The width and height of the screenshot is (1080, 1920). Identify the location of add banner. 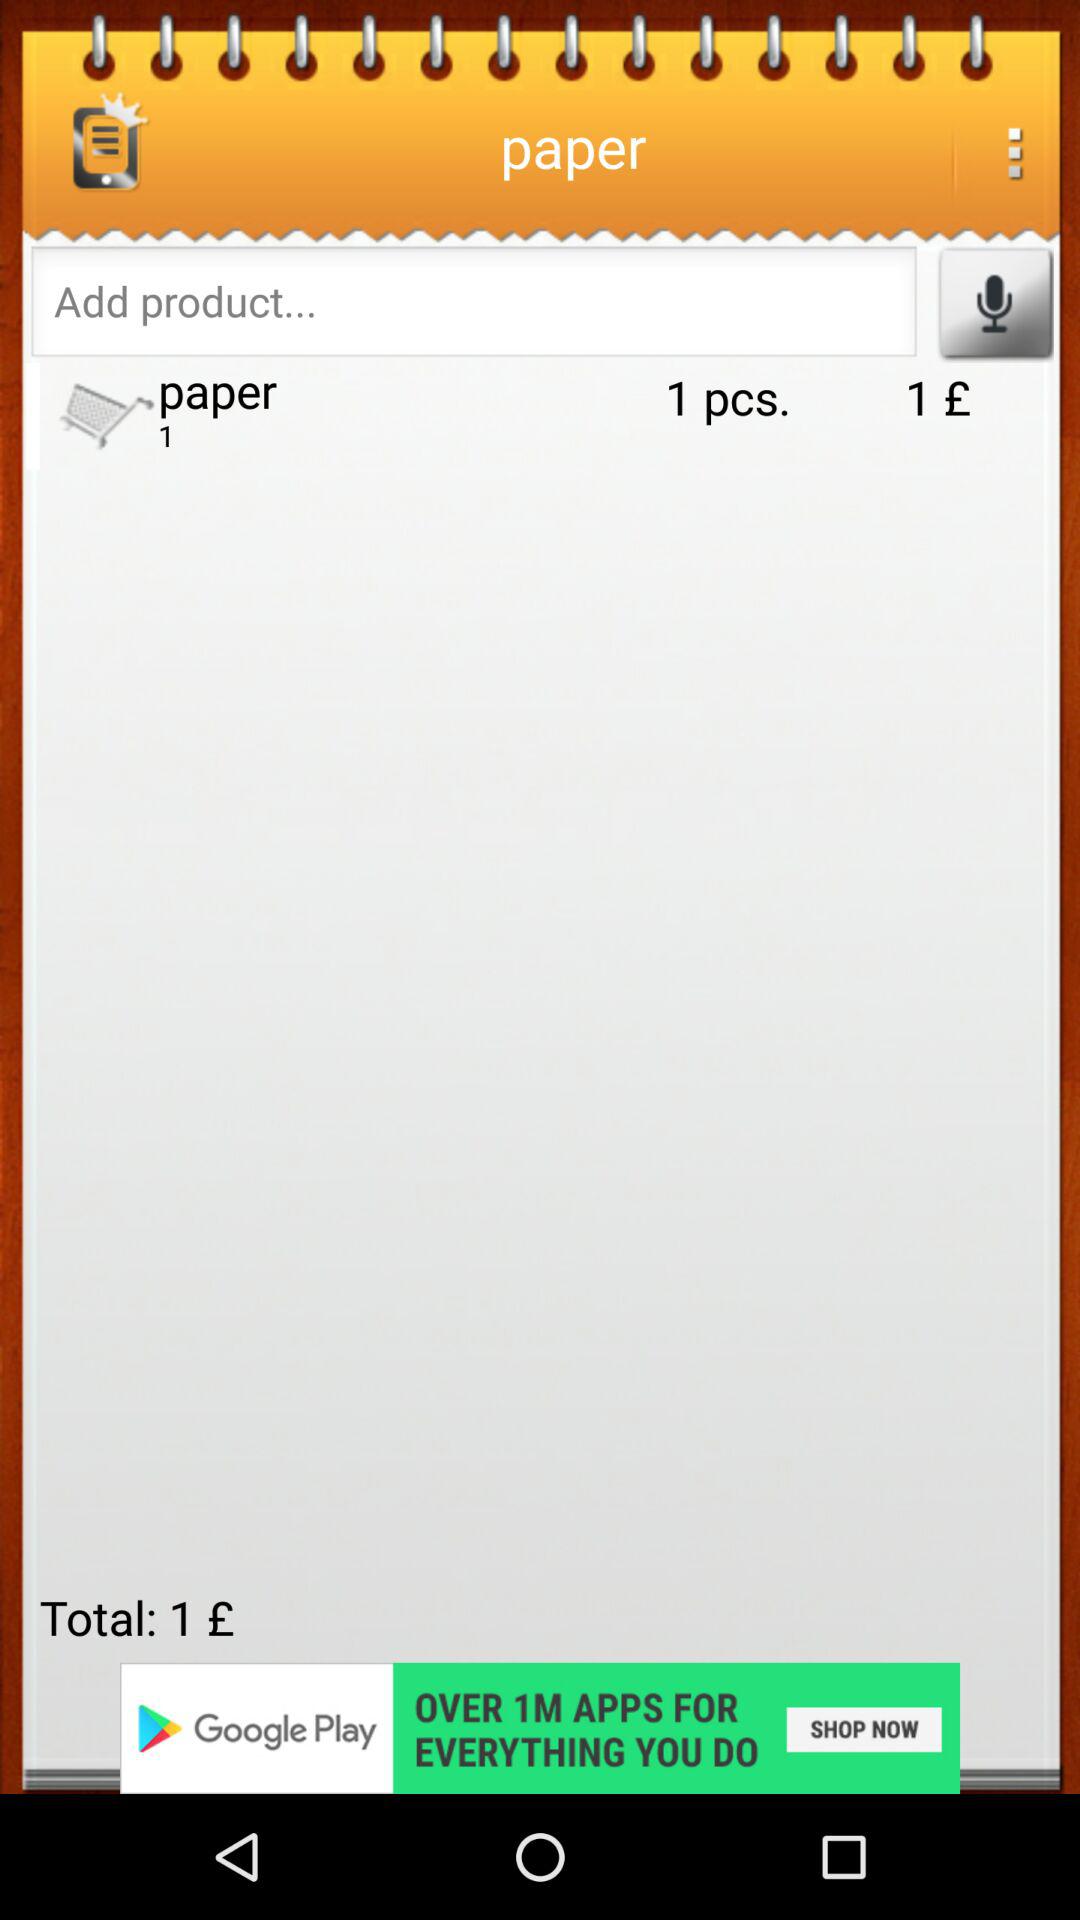
(540, 1728).